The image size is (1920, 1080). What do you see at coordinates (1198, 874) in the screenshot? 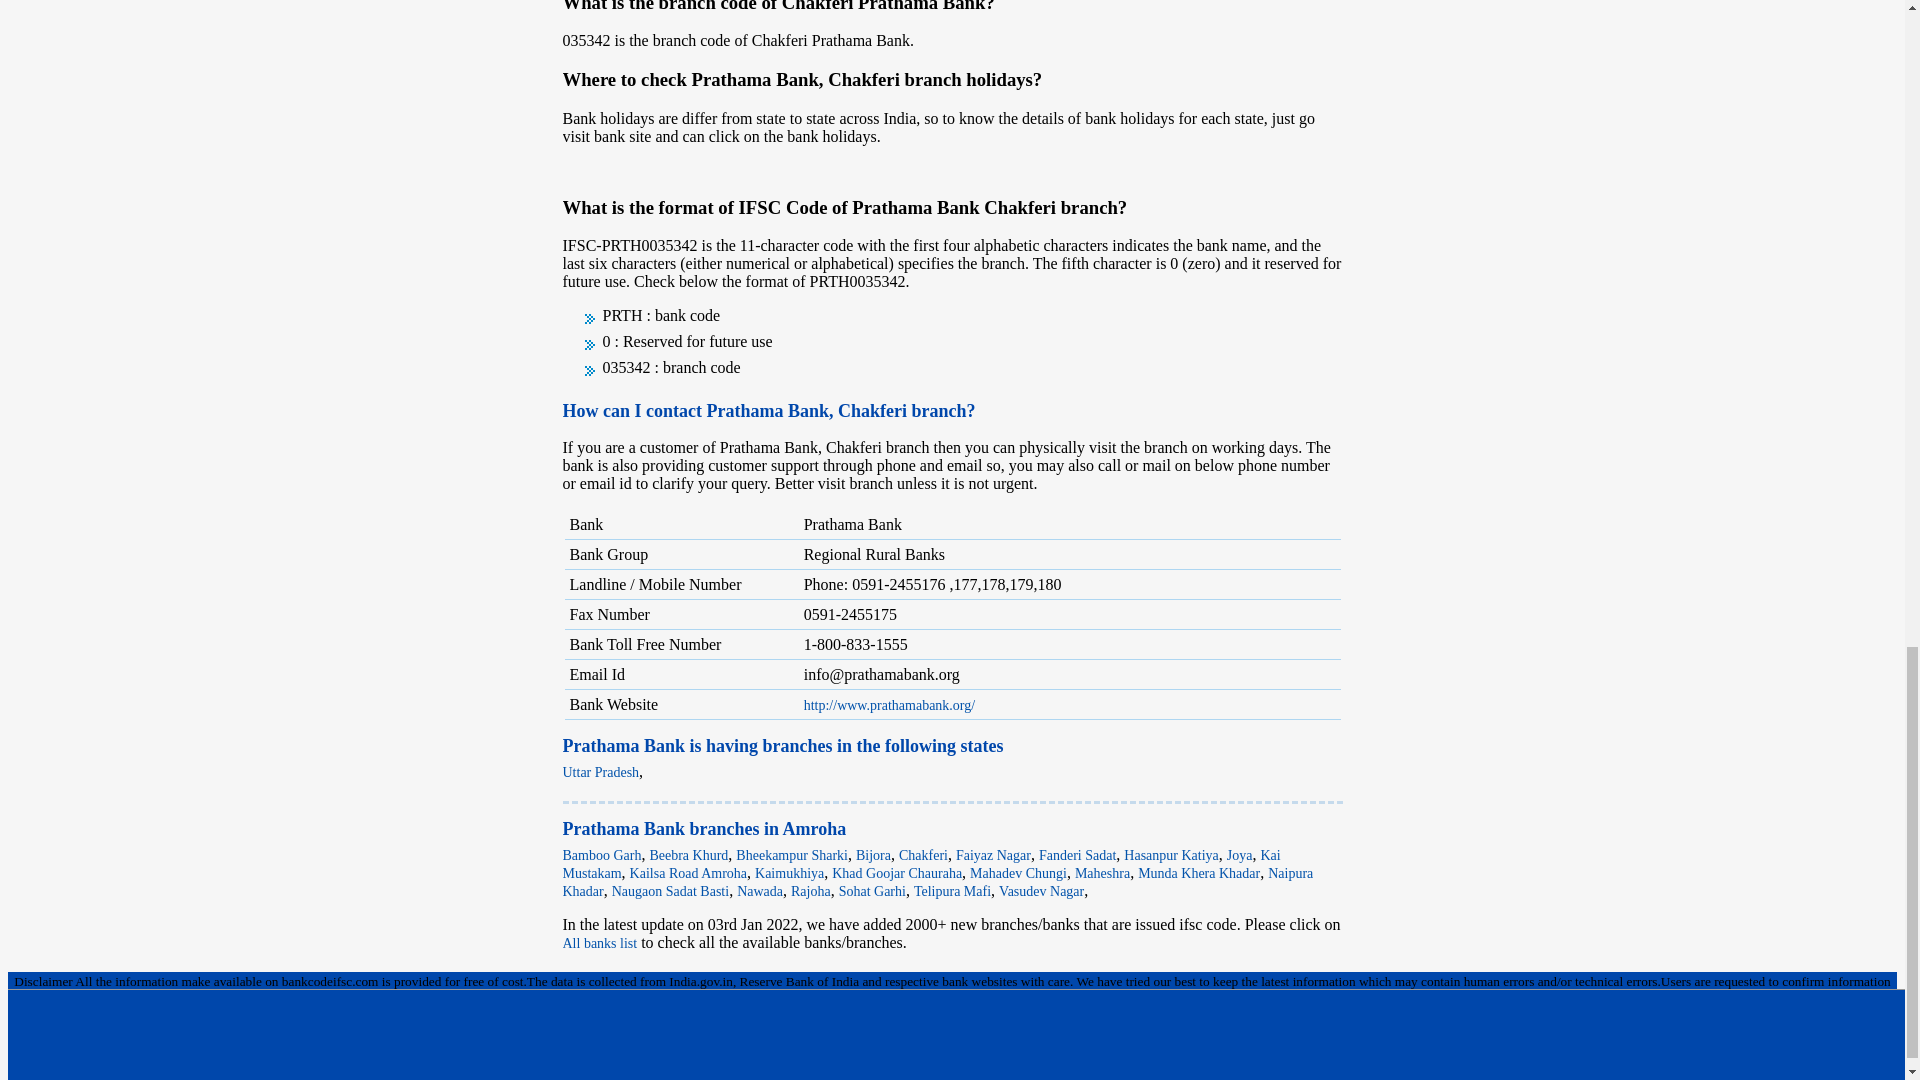
I see `Munda Khera Khadar` at bounding box center [1198, 874].